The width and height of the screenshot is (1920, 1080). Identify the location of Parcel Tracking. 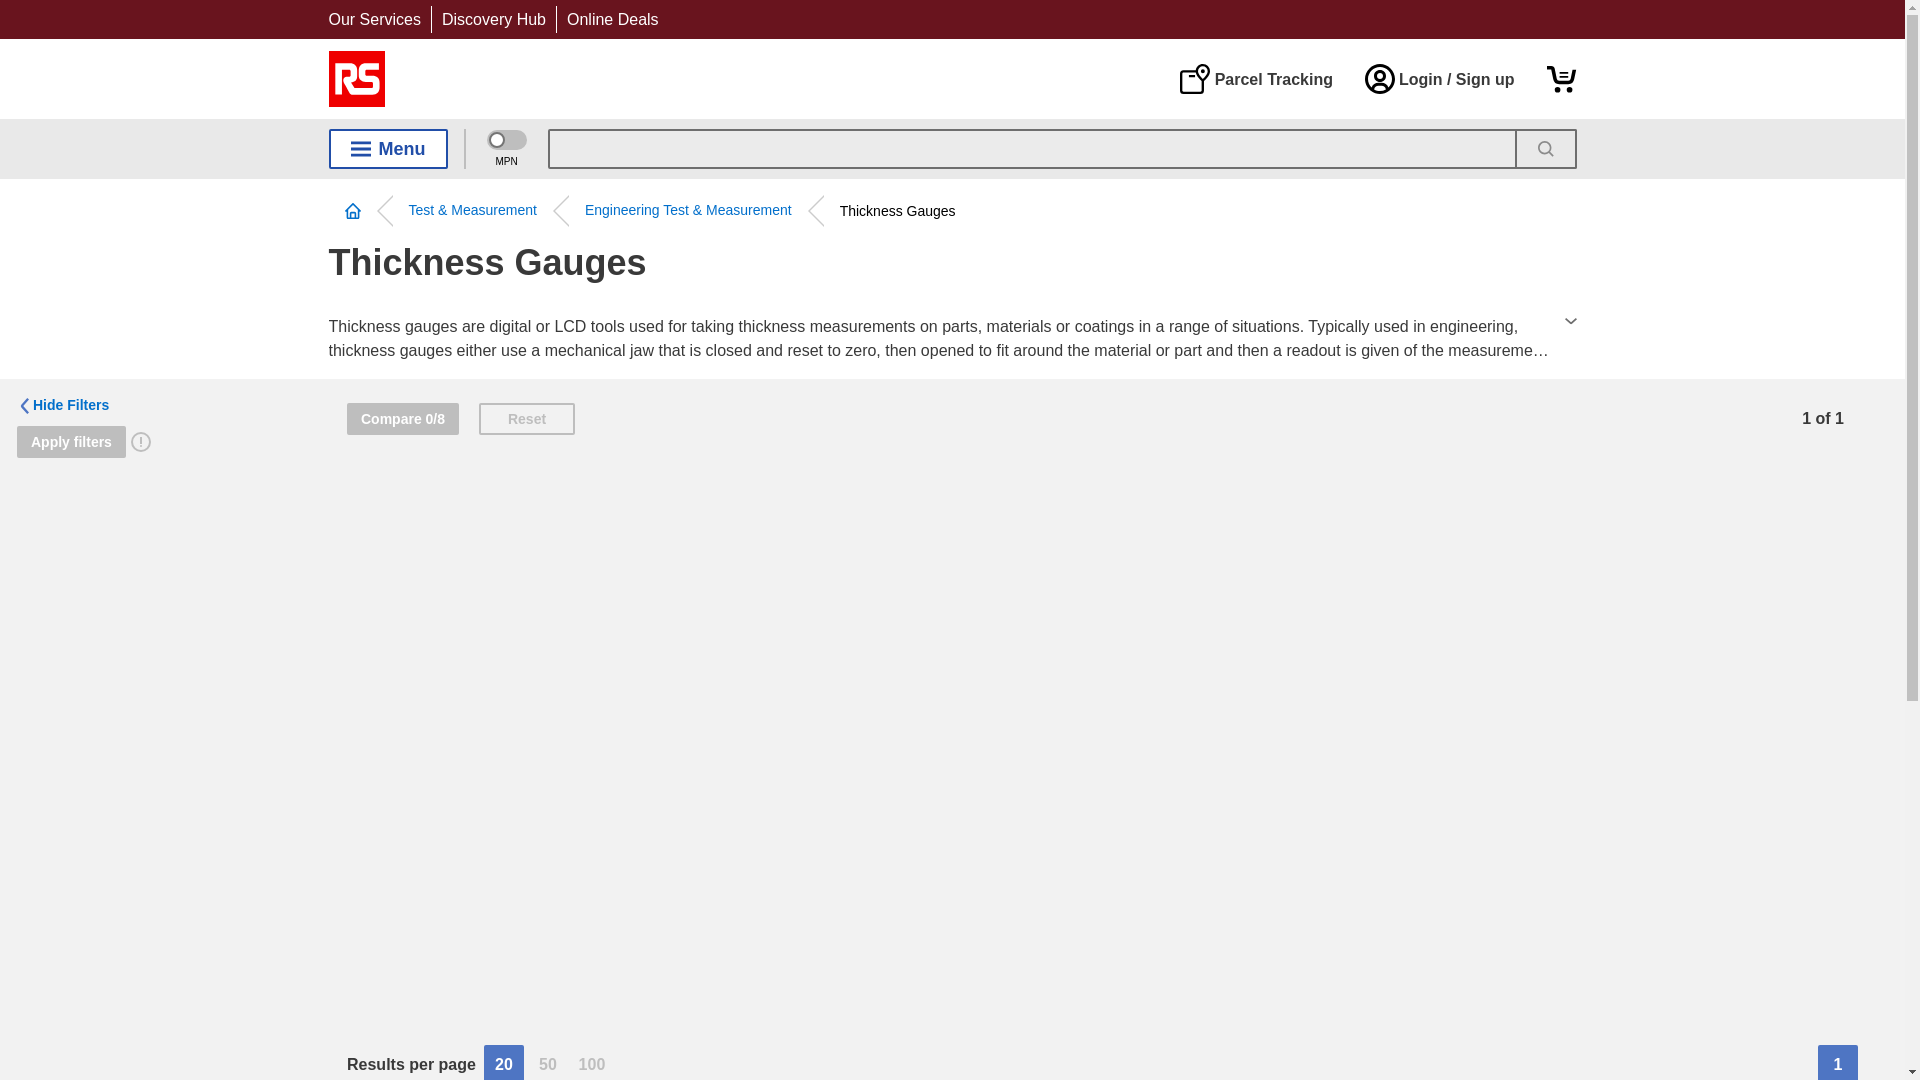
(1255, 78).